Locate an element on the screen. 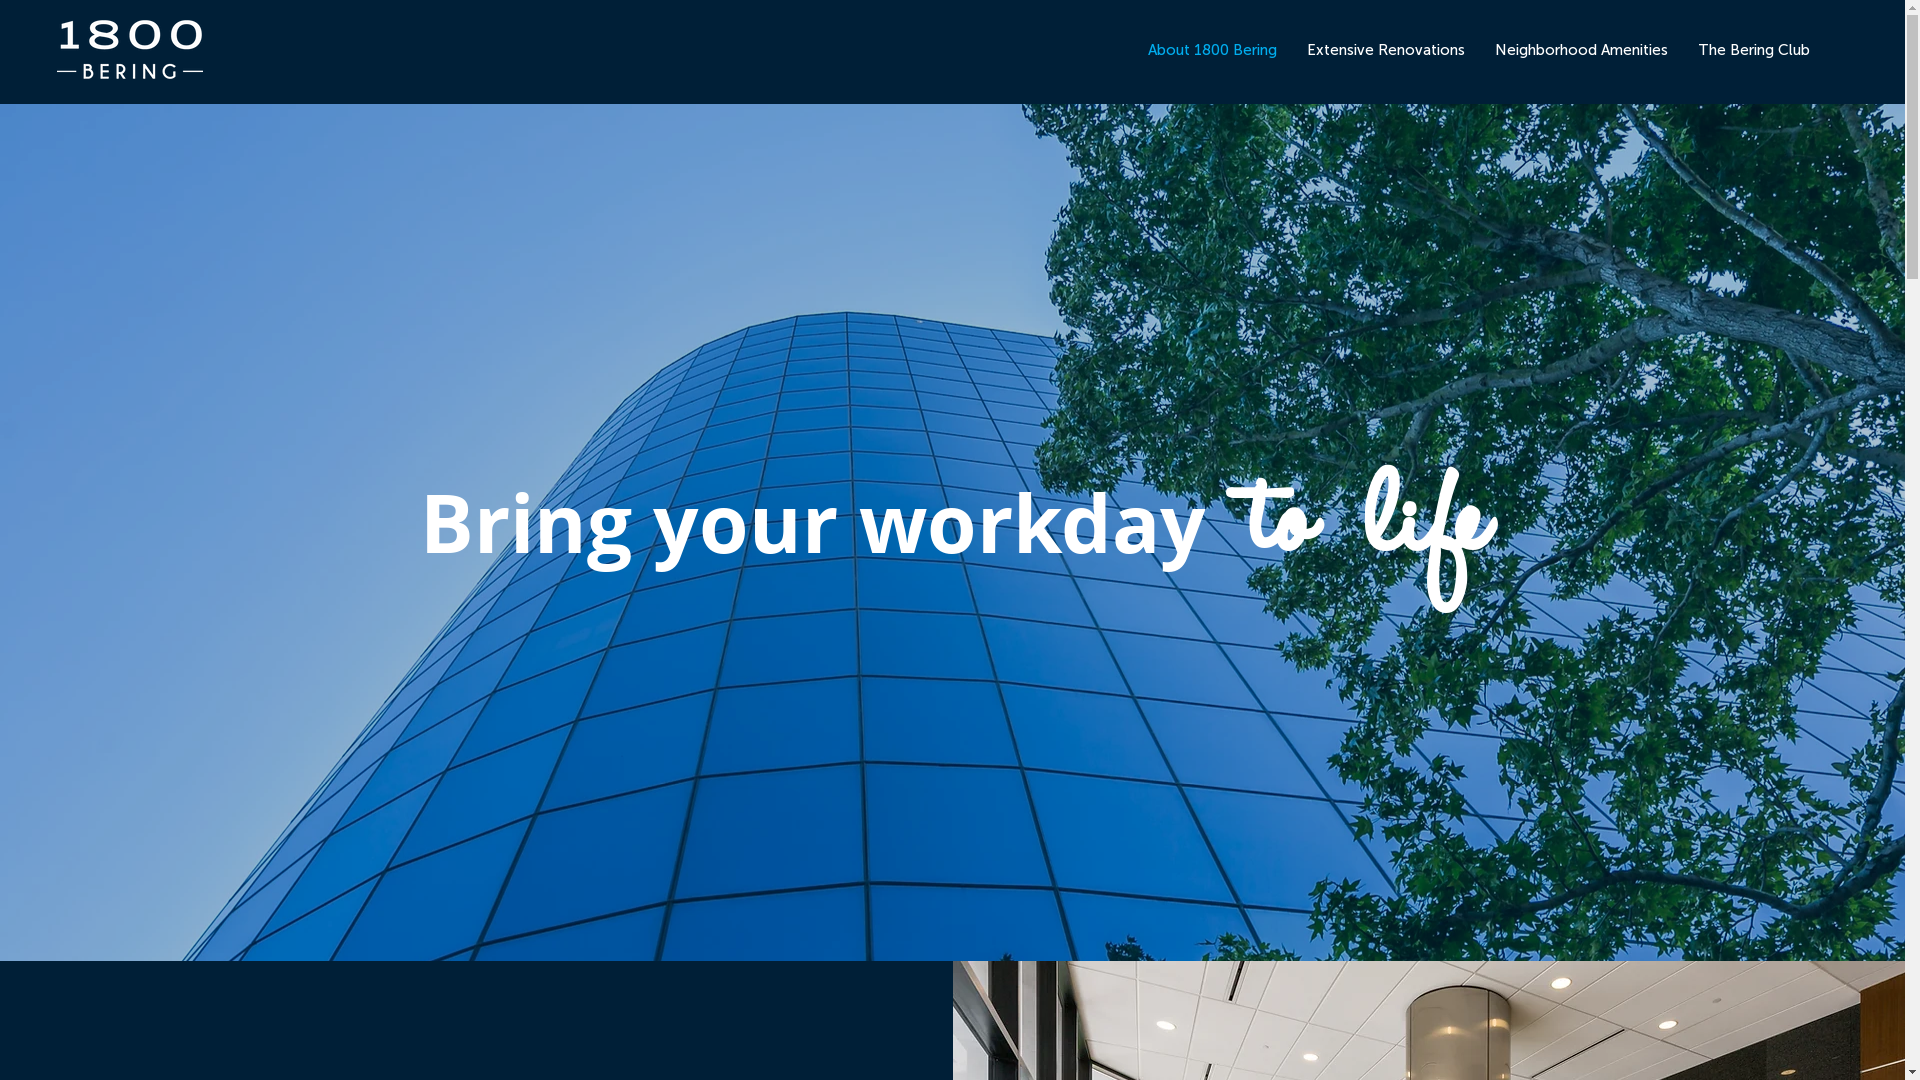 The height and width of the screenshot is (1080, 1920). Neighborhood Amenities is located at coordinates (1582, 50).